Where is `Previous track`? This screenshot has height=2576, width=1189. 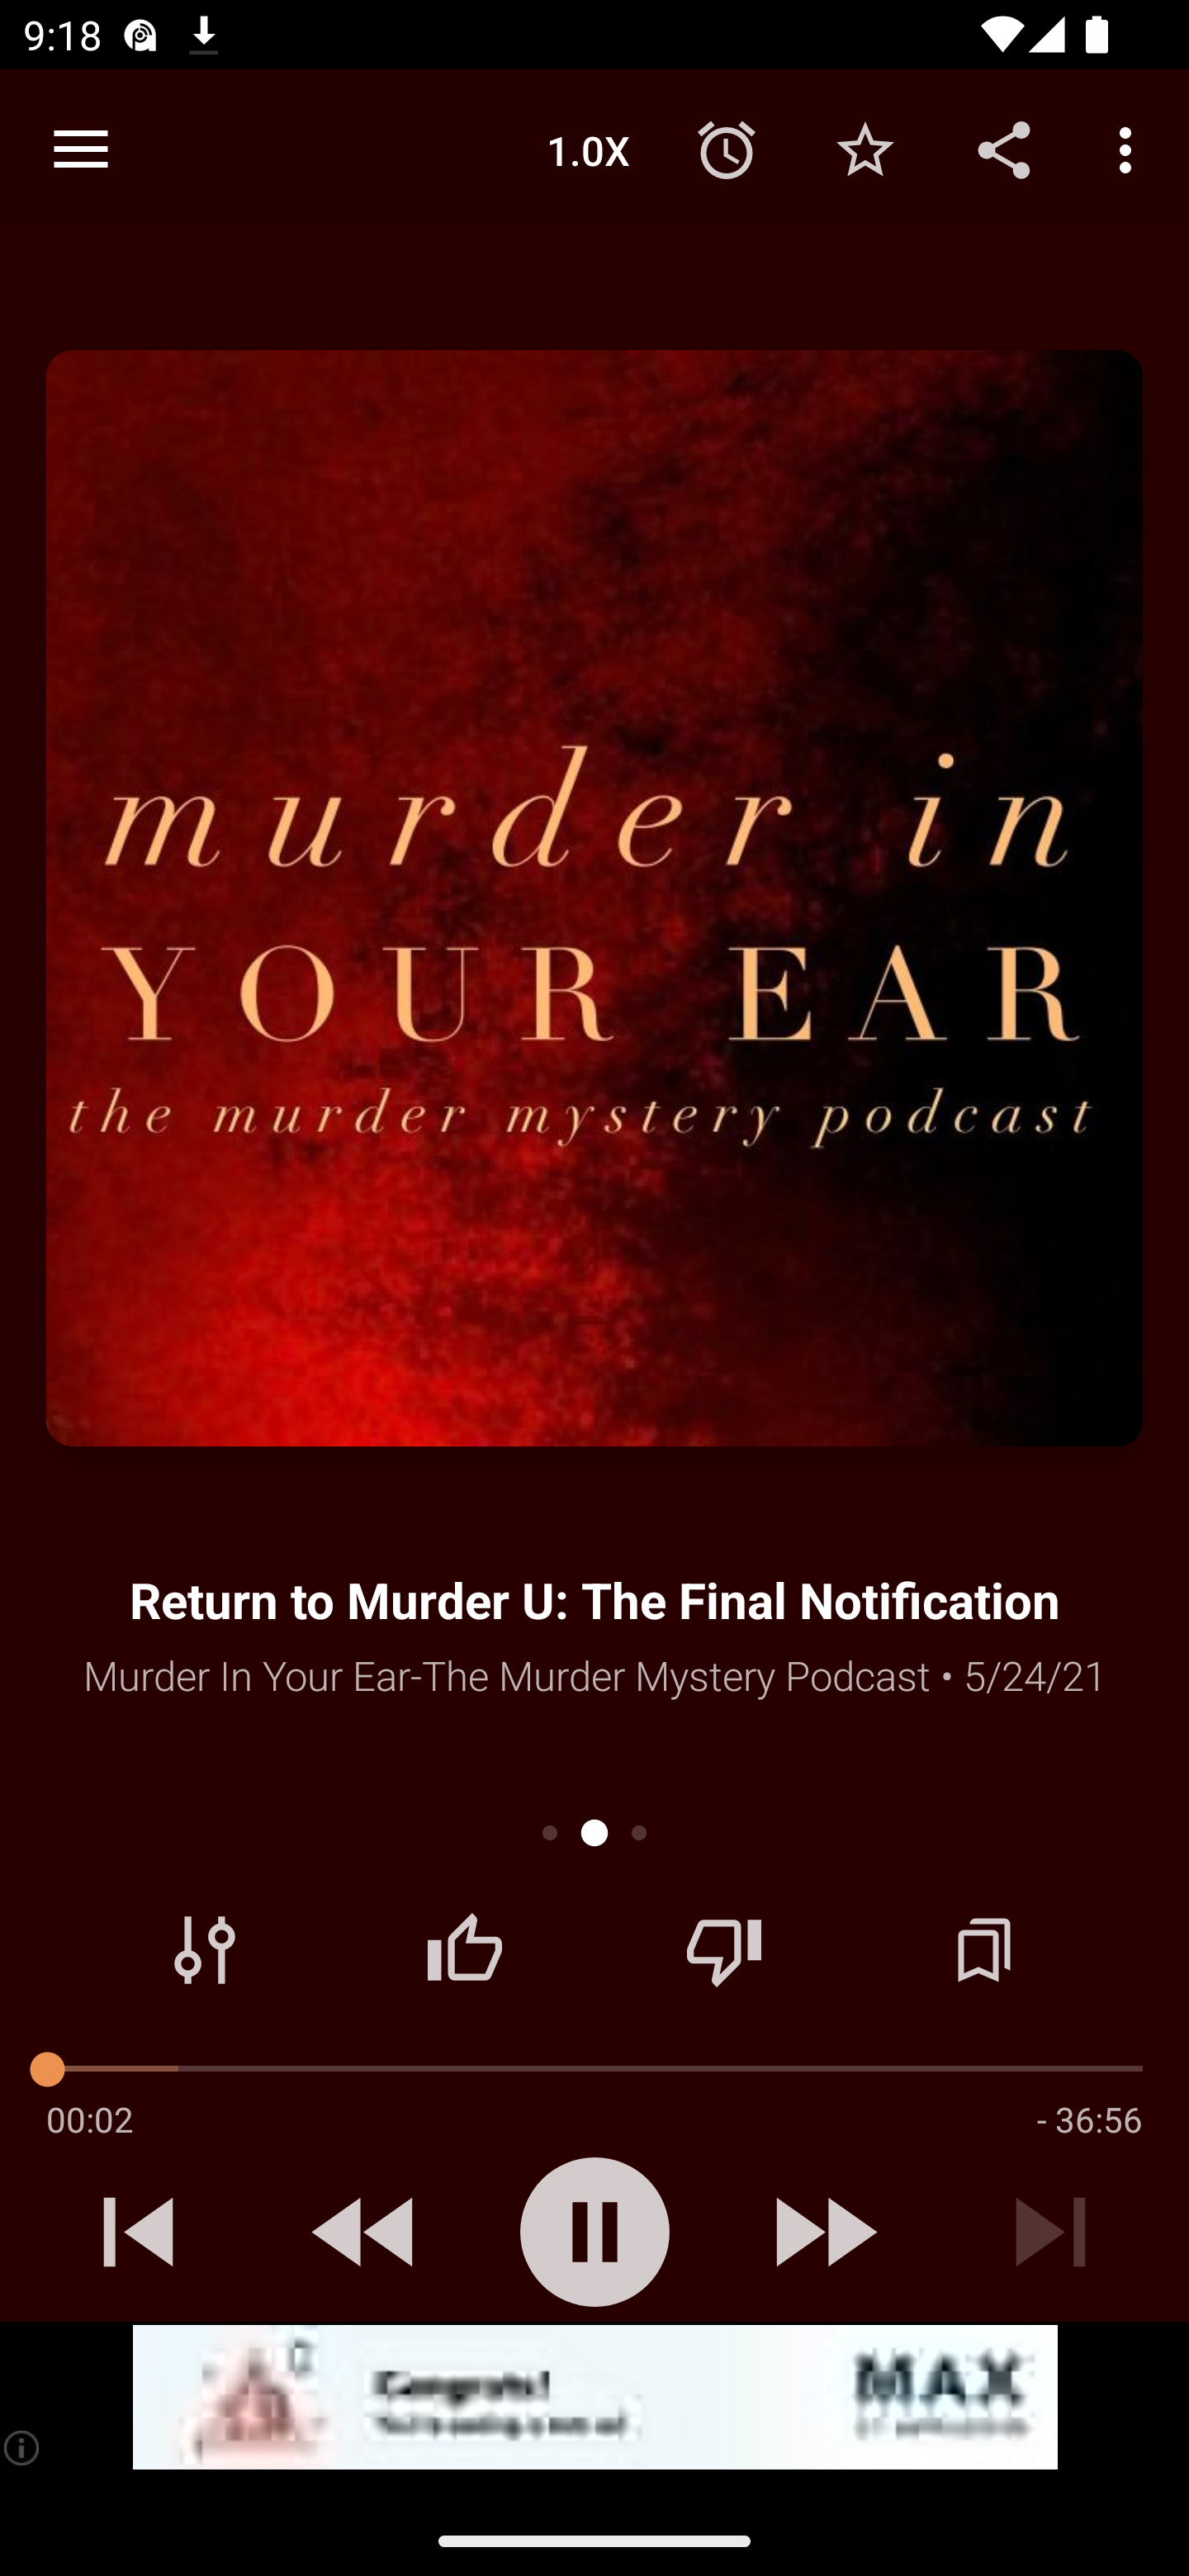
Previous track is located at coordinates (139, 2232).